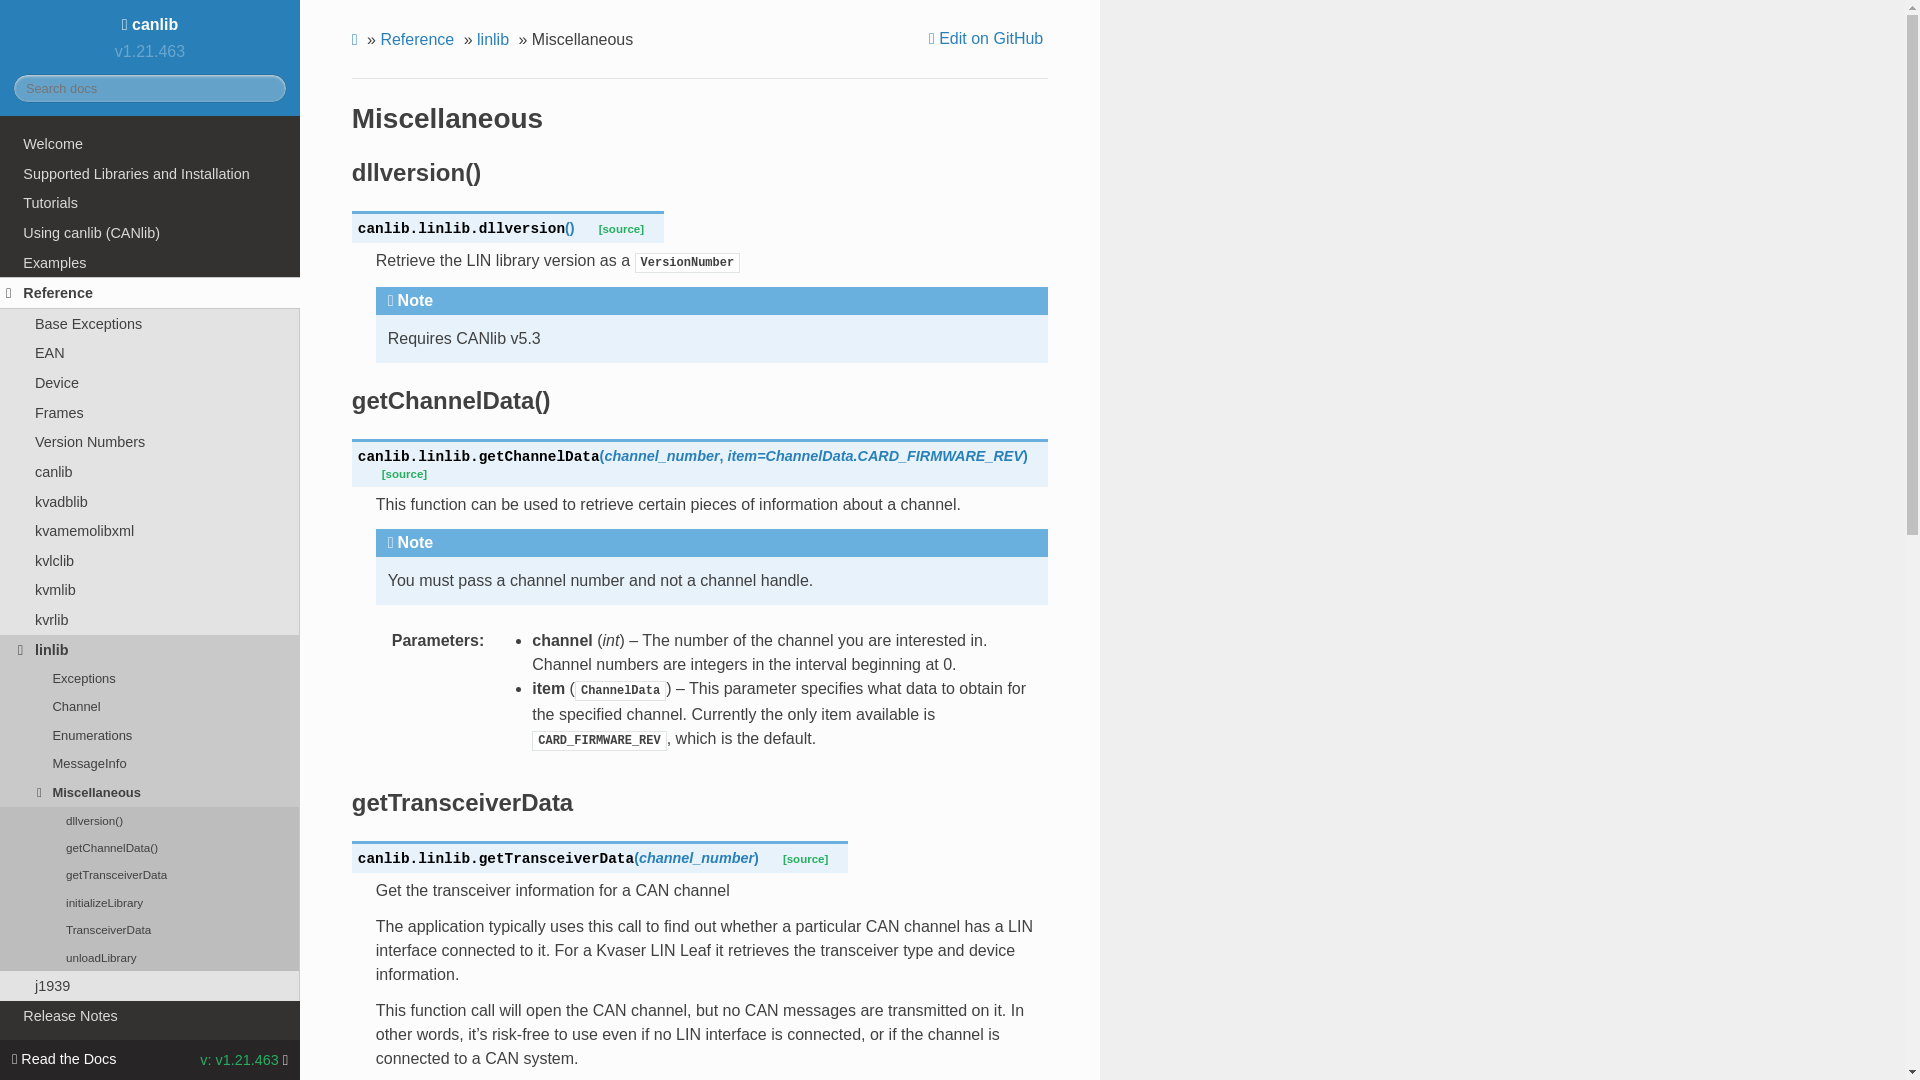  I want to click on Frames, so click(150, 412).